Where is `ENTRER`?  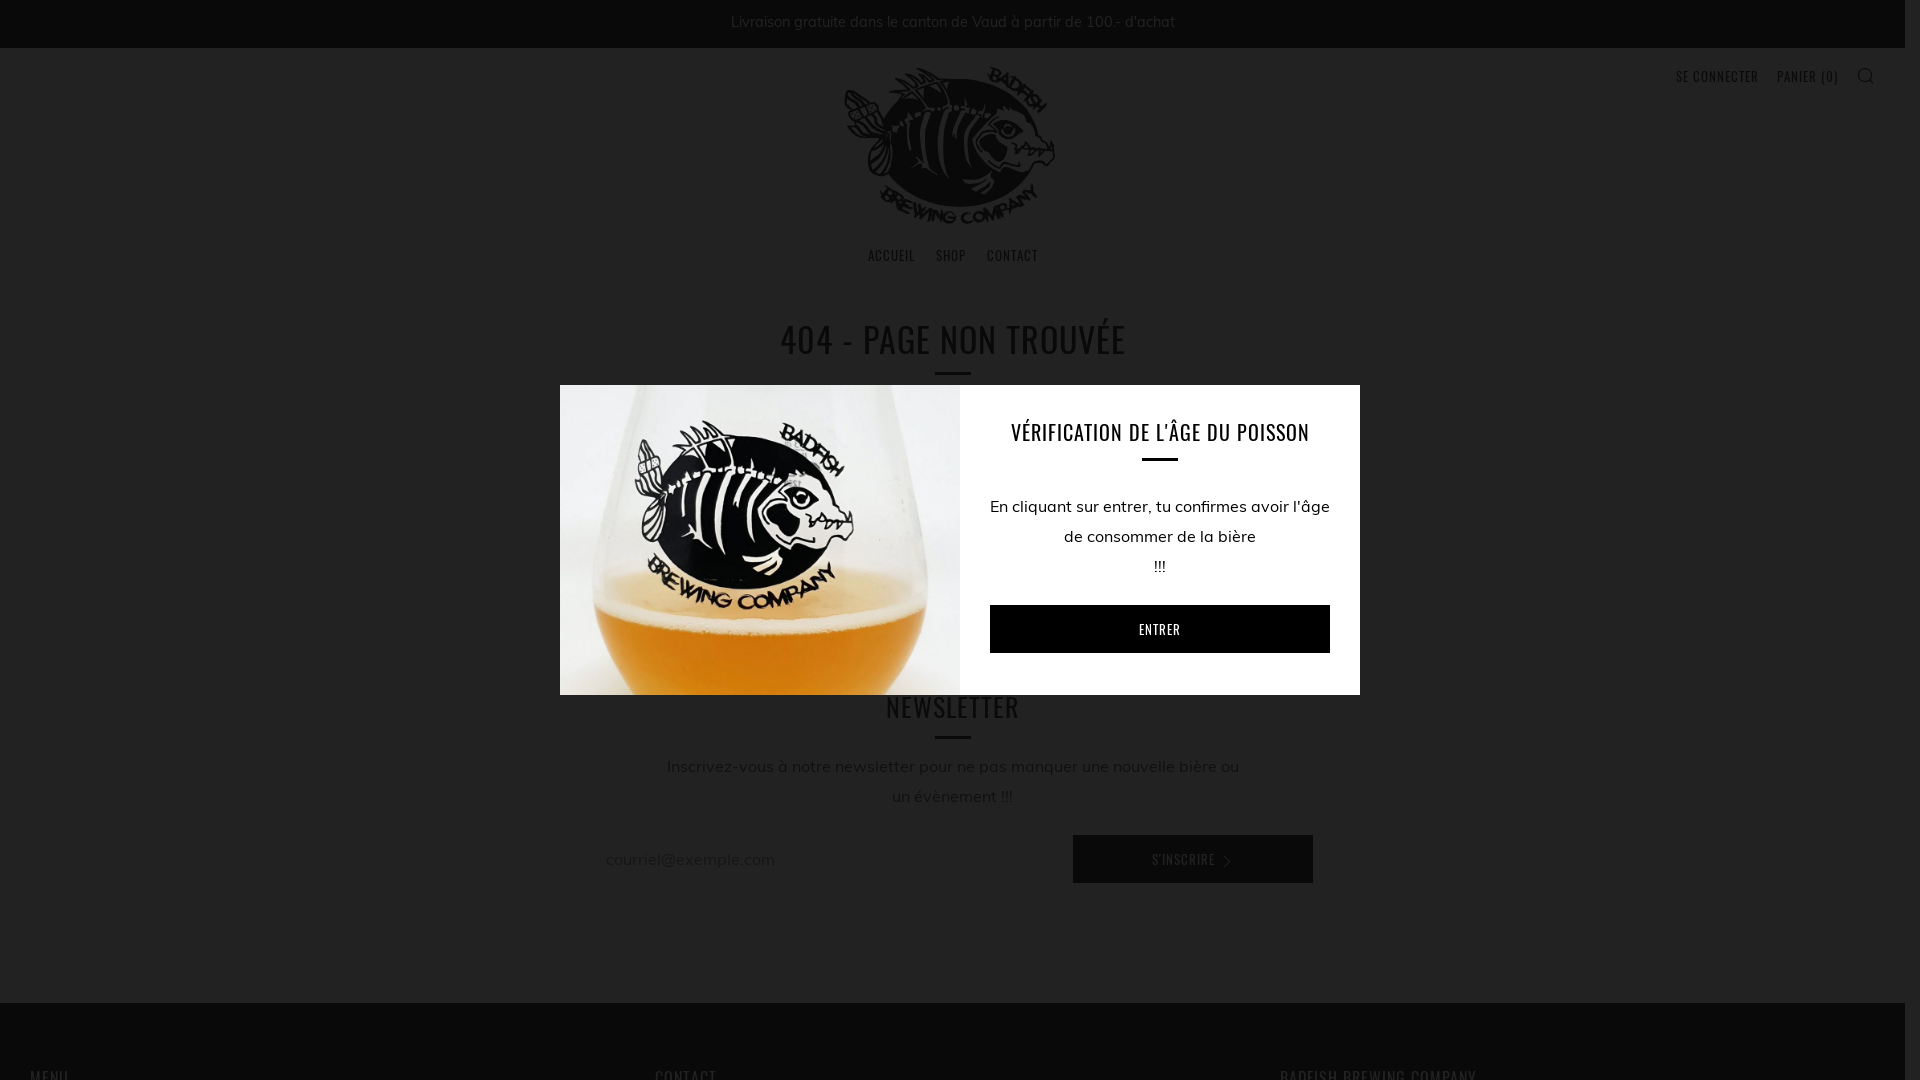
ENTRER is located at coordinates (1160, 629).